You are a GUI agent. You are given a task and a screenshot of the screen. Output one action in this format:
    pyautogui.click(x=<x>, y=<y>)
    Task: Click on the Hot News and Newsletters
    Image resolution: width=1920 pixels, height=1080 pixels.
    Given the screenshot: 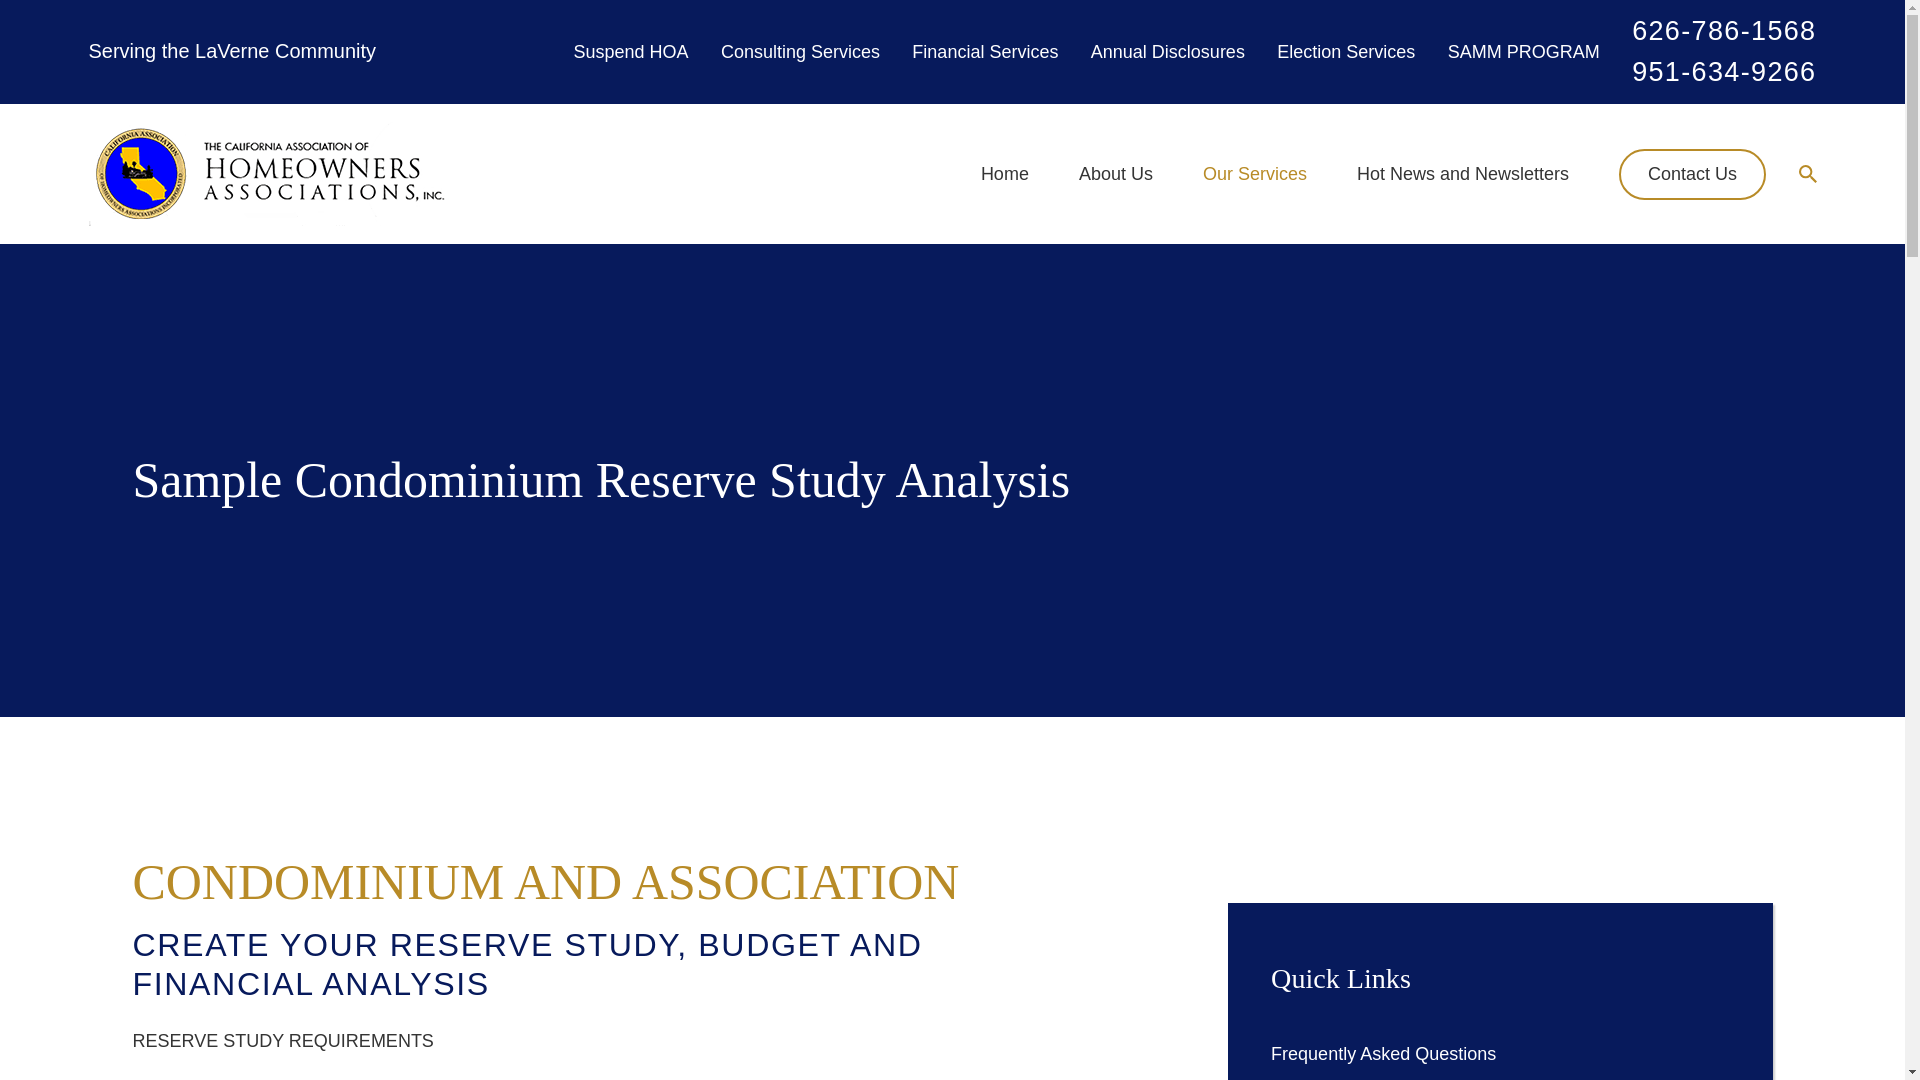 What is the action you would take?
    pyautogui.click(x=1462, y=174)
    